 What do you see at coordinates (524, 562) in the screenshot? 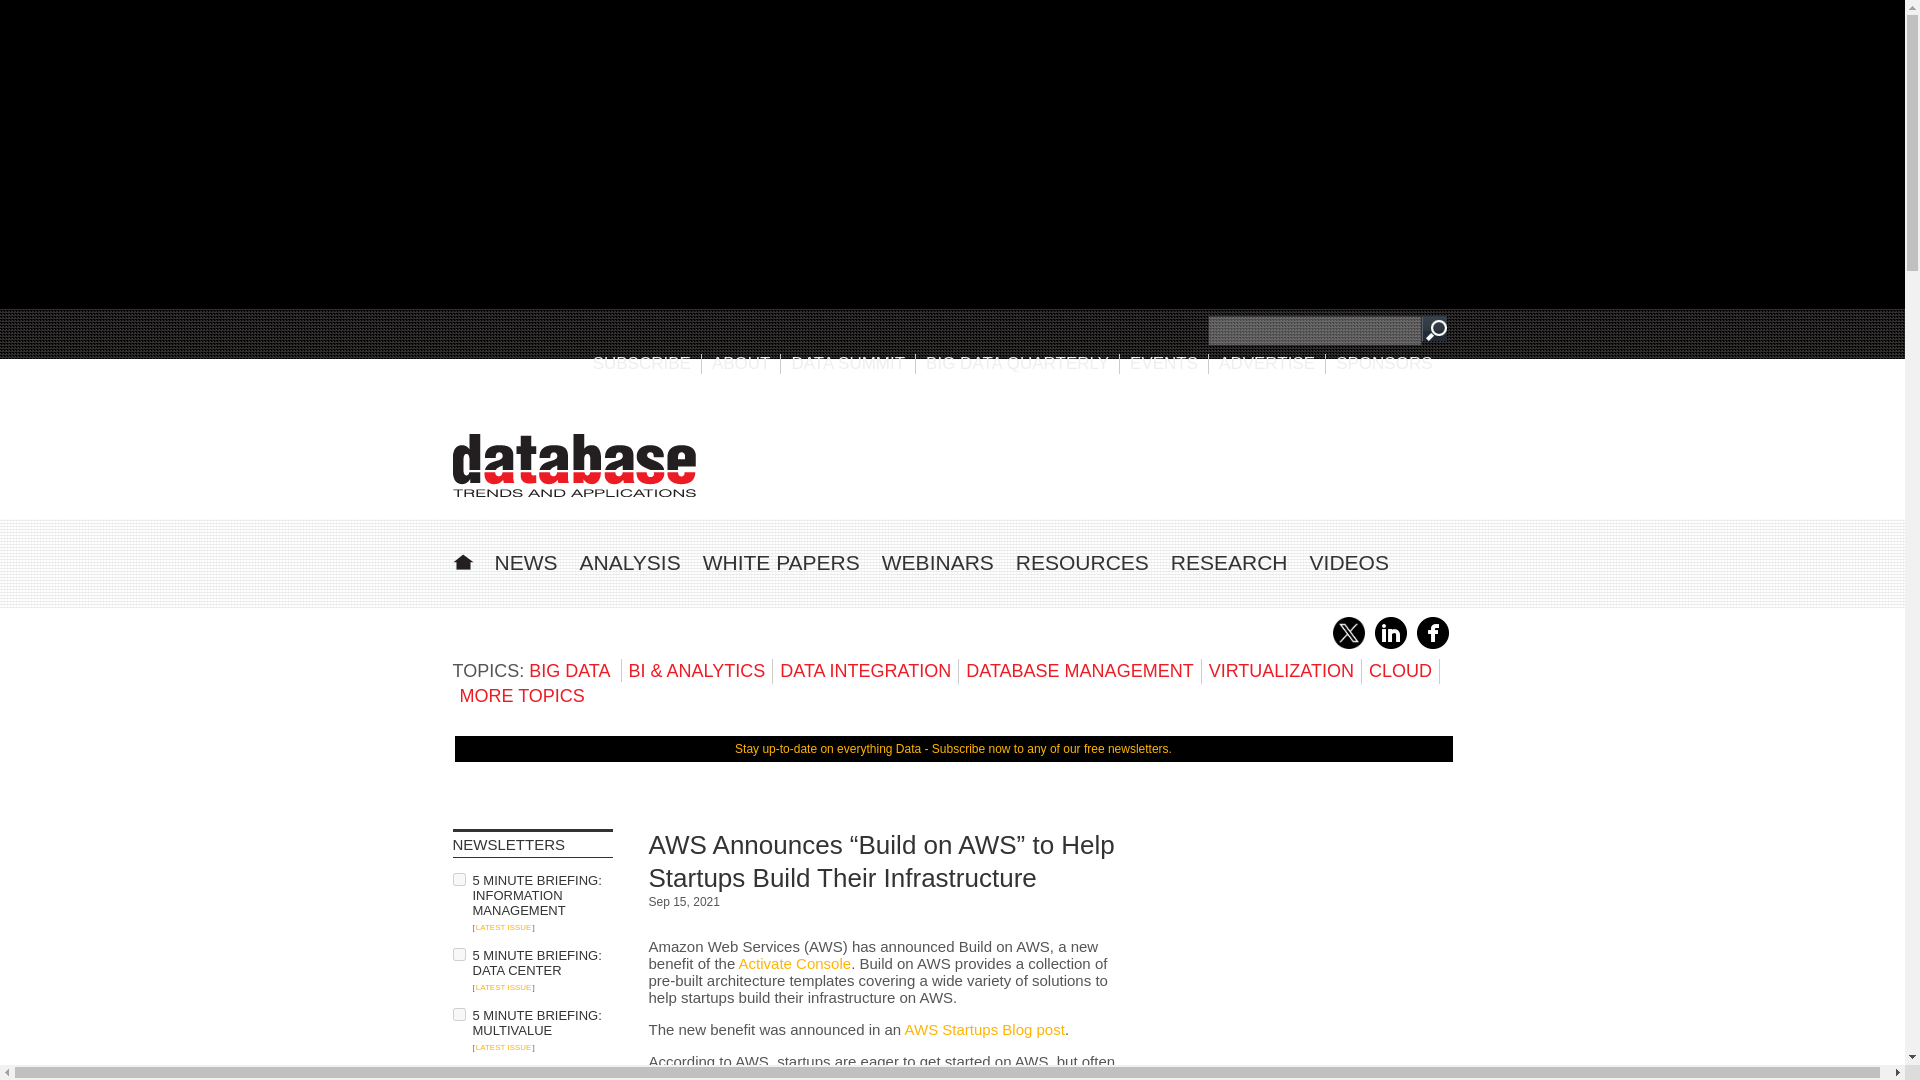
I see `NEWS` at bounding box center [524, 562].